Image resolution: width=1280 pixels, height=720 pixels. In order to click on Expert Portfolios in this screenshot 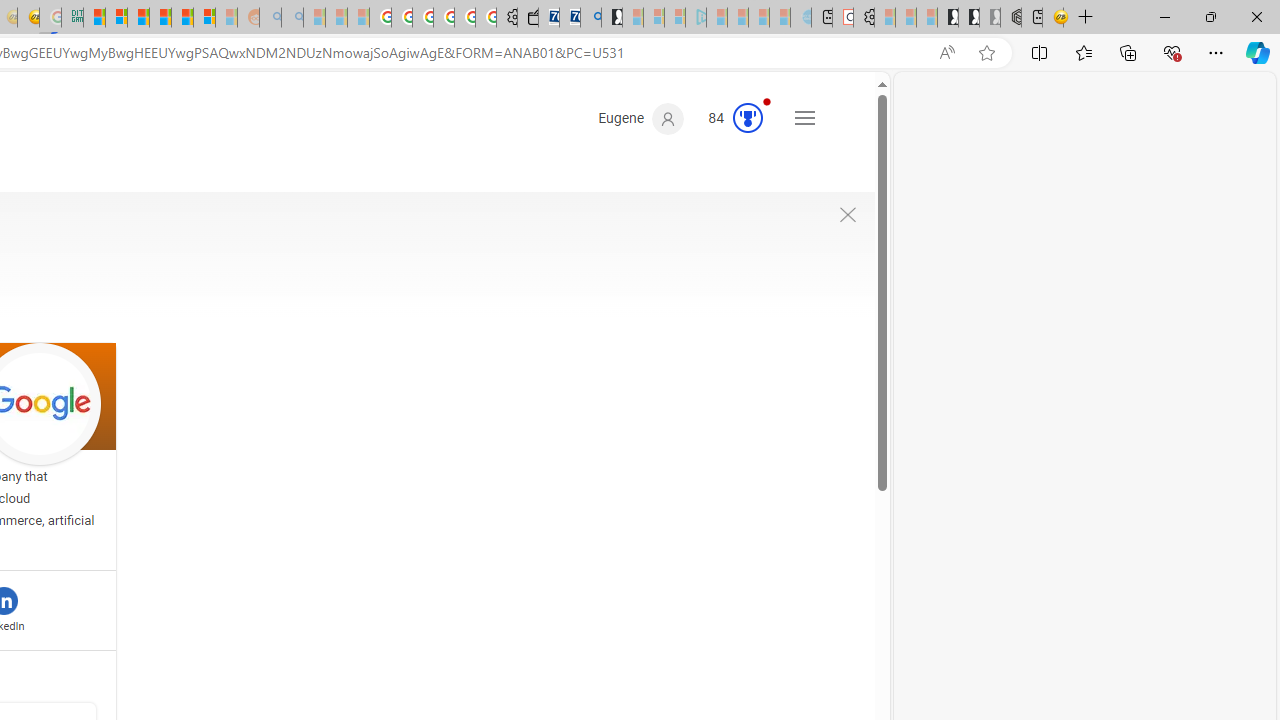, I will do `click(160, 18)`.